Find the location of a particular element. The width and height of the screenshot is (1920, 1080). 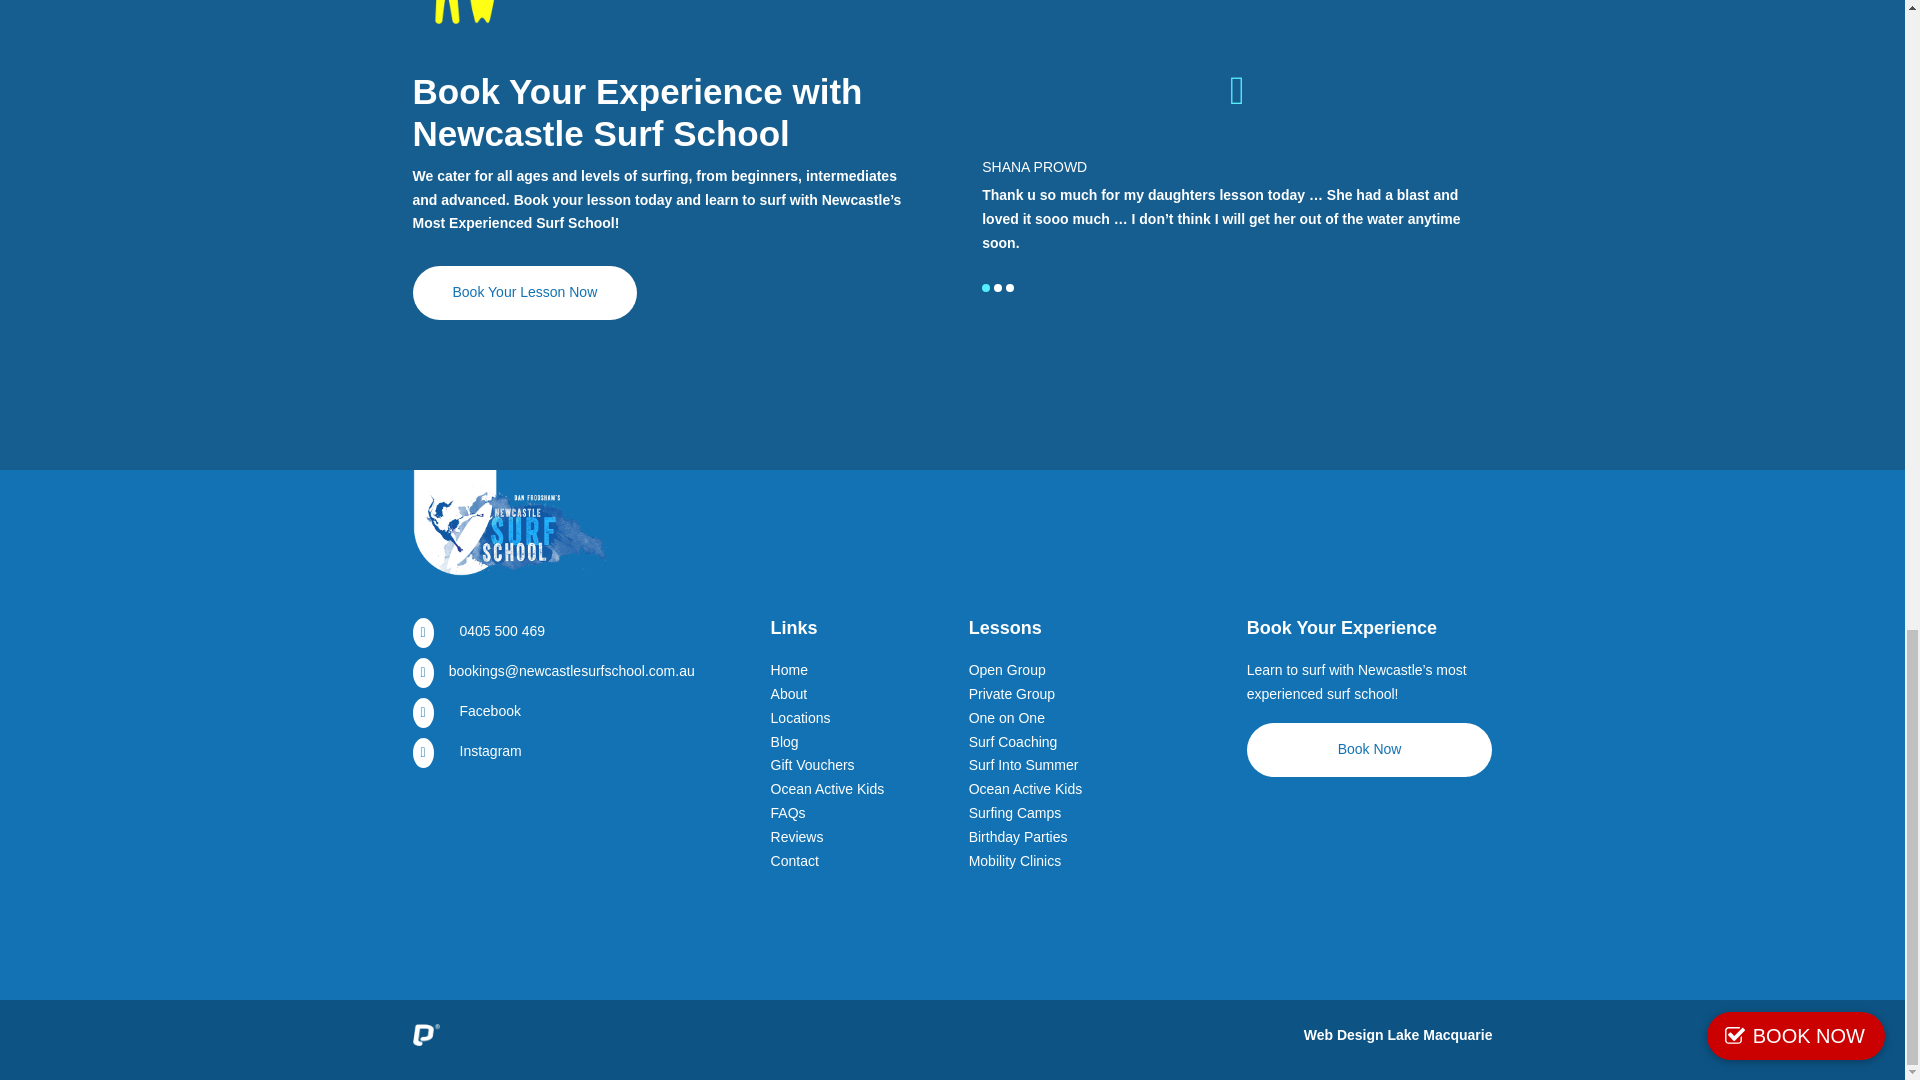

Locations is located at coordinates (801, 717).